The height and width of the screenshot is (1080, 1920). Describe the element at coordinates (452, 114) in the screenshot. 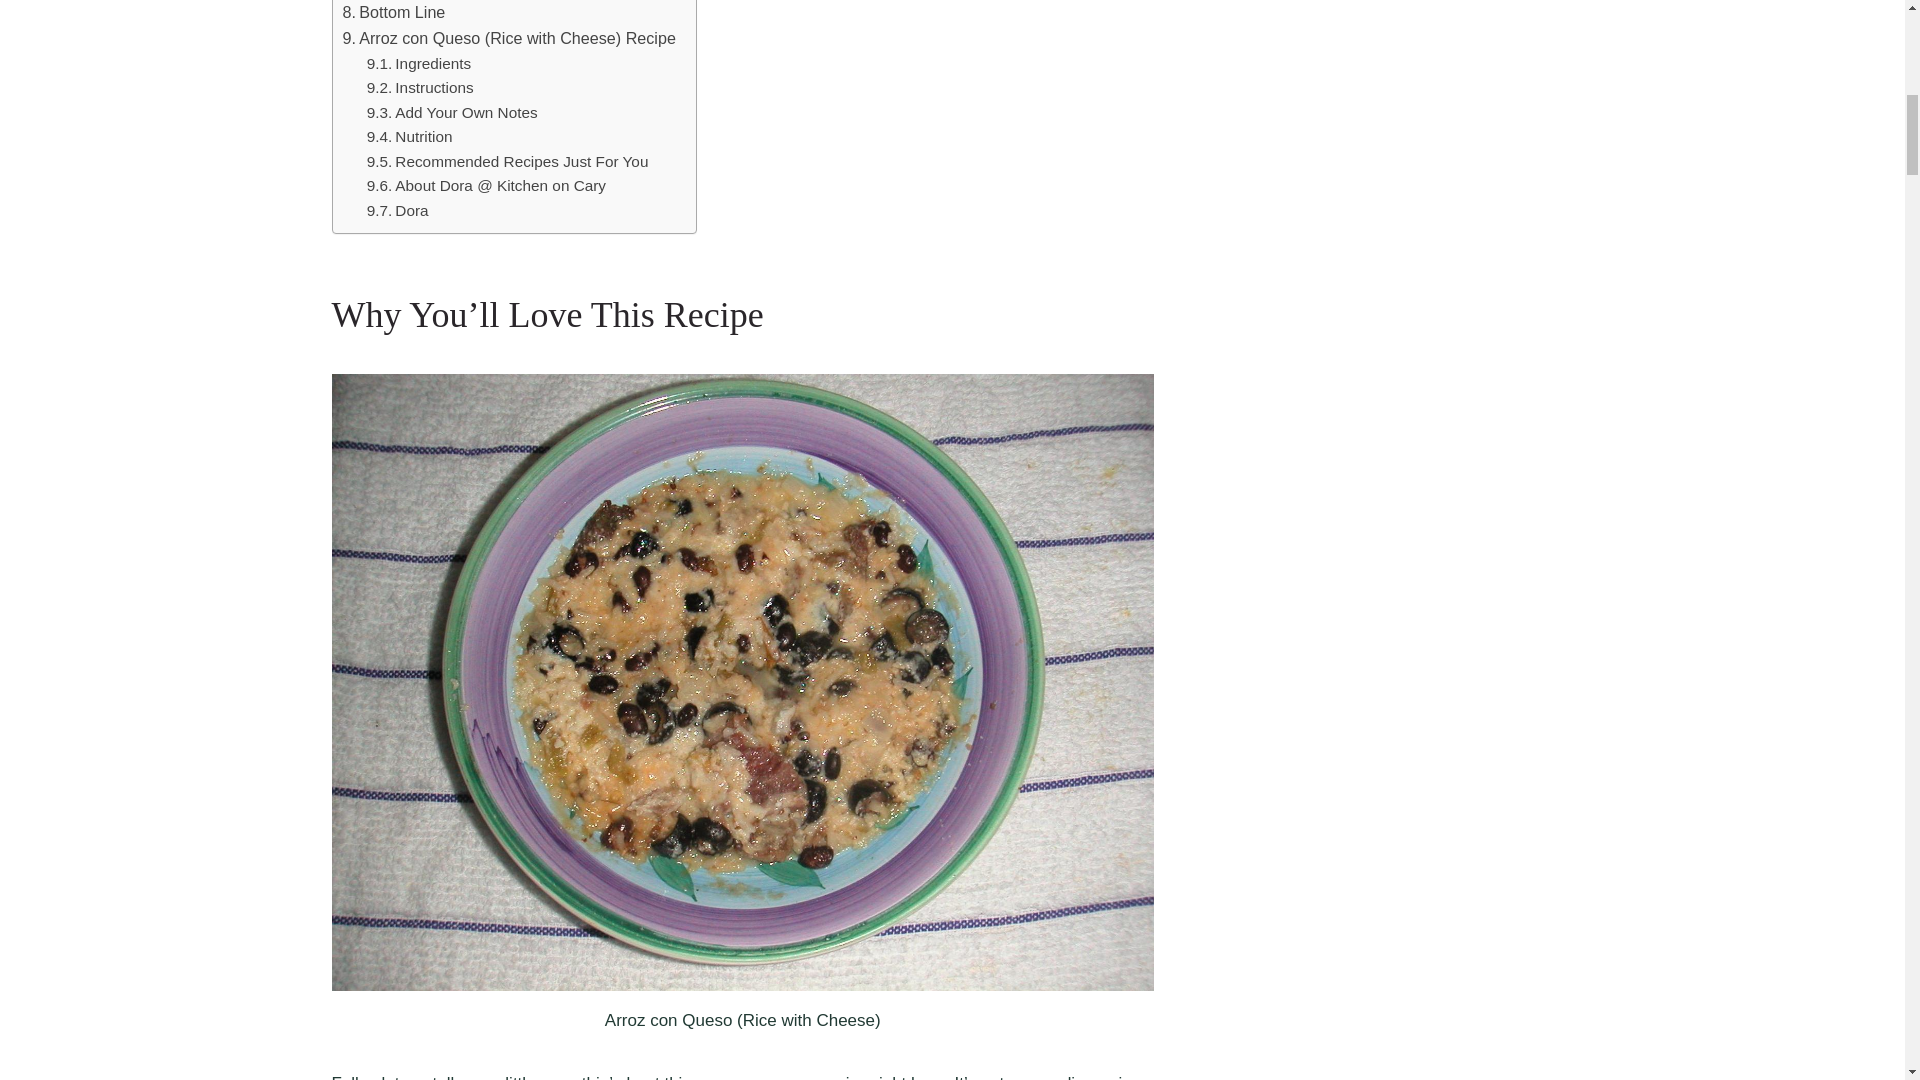

I see `Add Your Own Notes` at that location.